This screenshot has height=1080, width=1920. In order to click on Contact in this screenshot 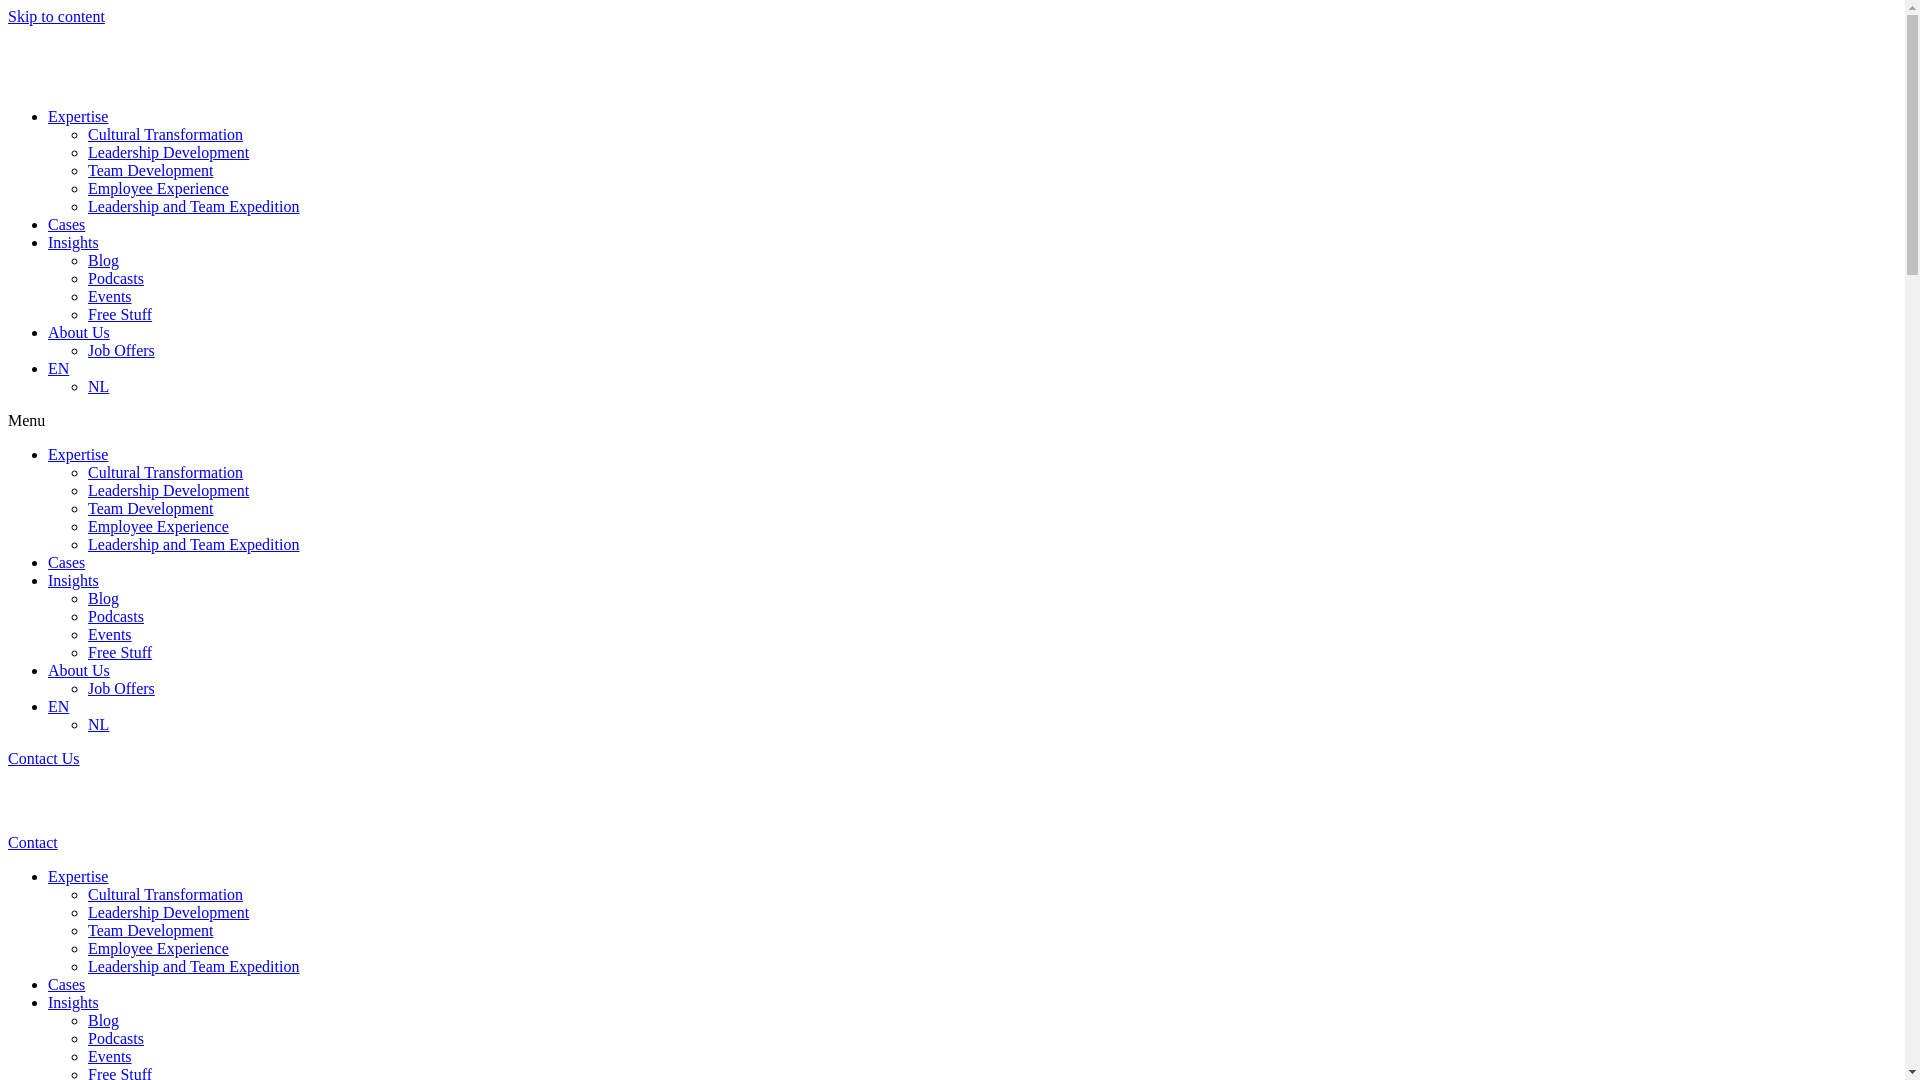, I will do `click(33, 842)`.